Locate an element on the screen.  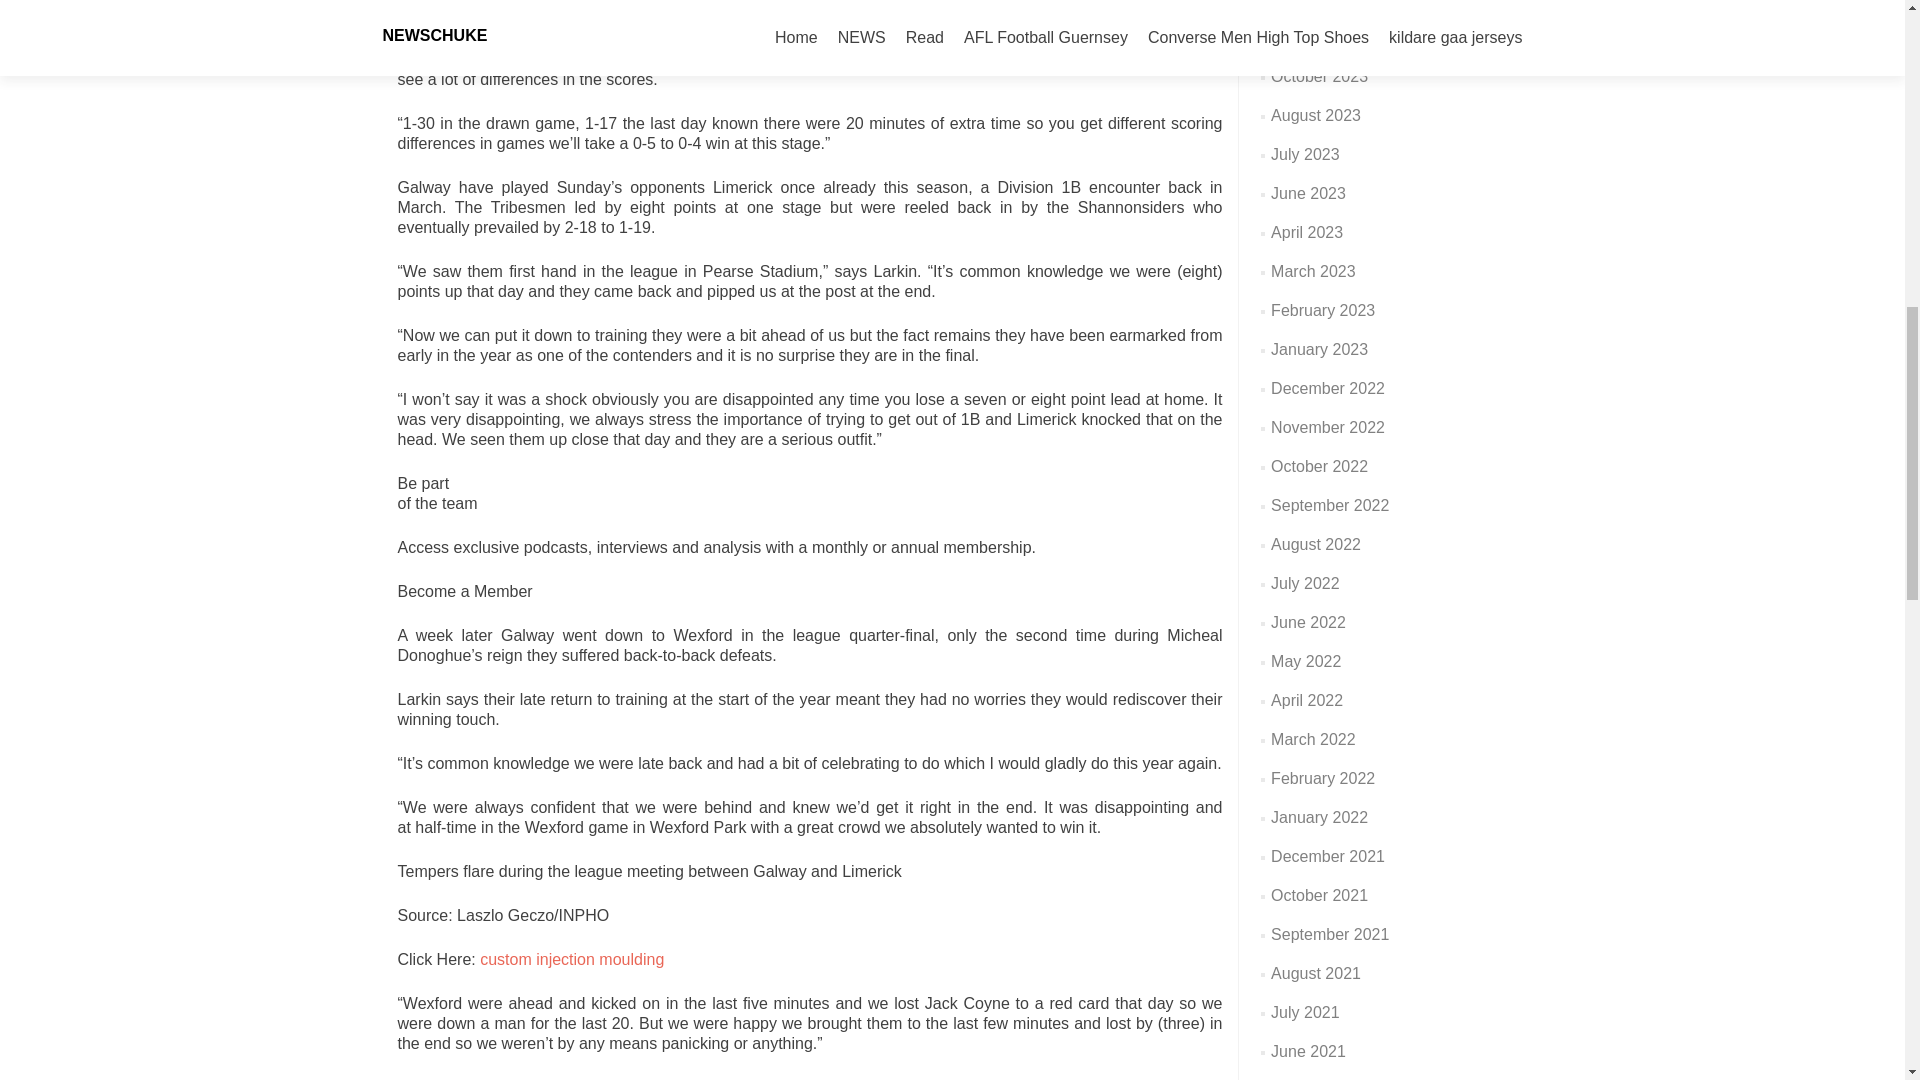
February 2023 is located at coordinates (1322, 310).